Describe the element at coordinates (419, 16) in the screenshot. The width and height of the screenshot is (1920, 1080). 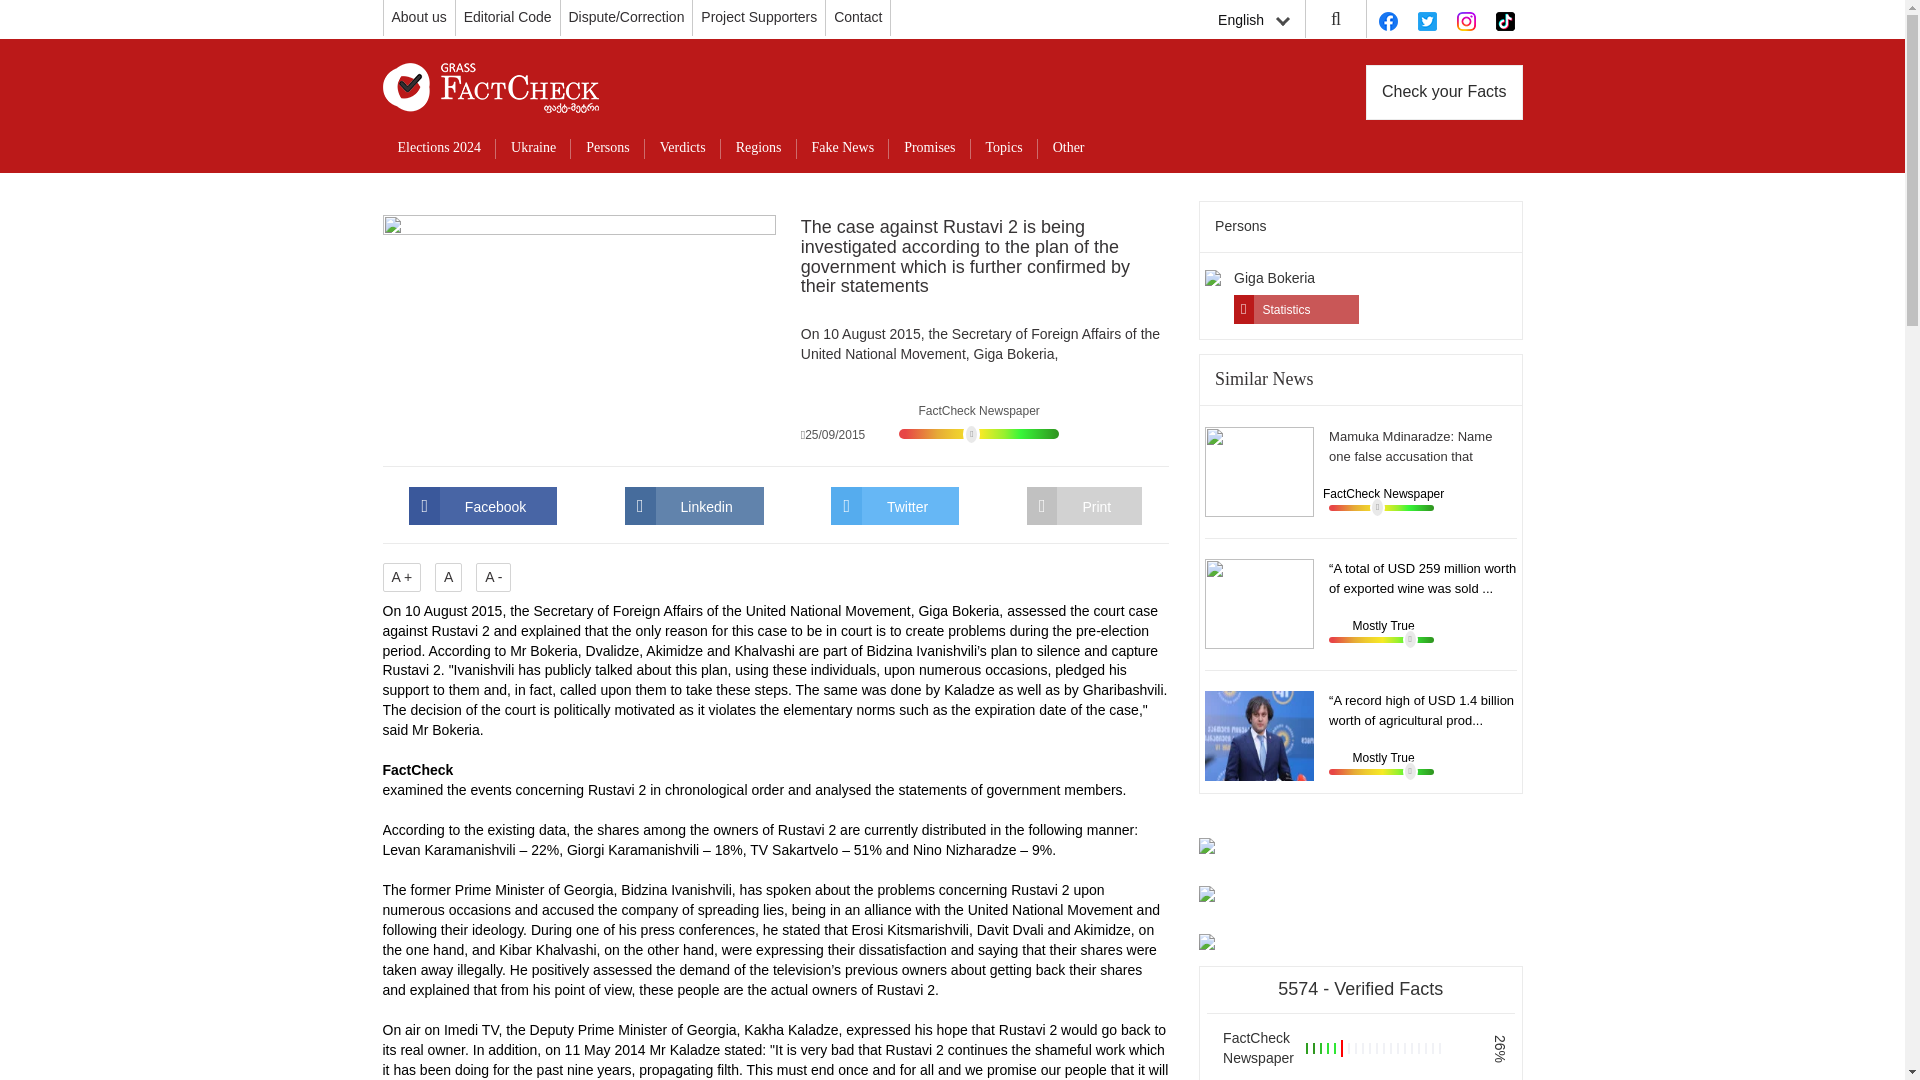
I see `About us` at that location.